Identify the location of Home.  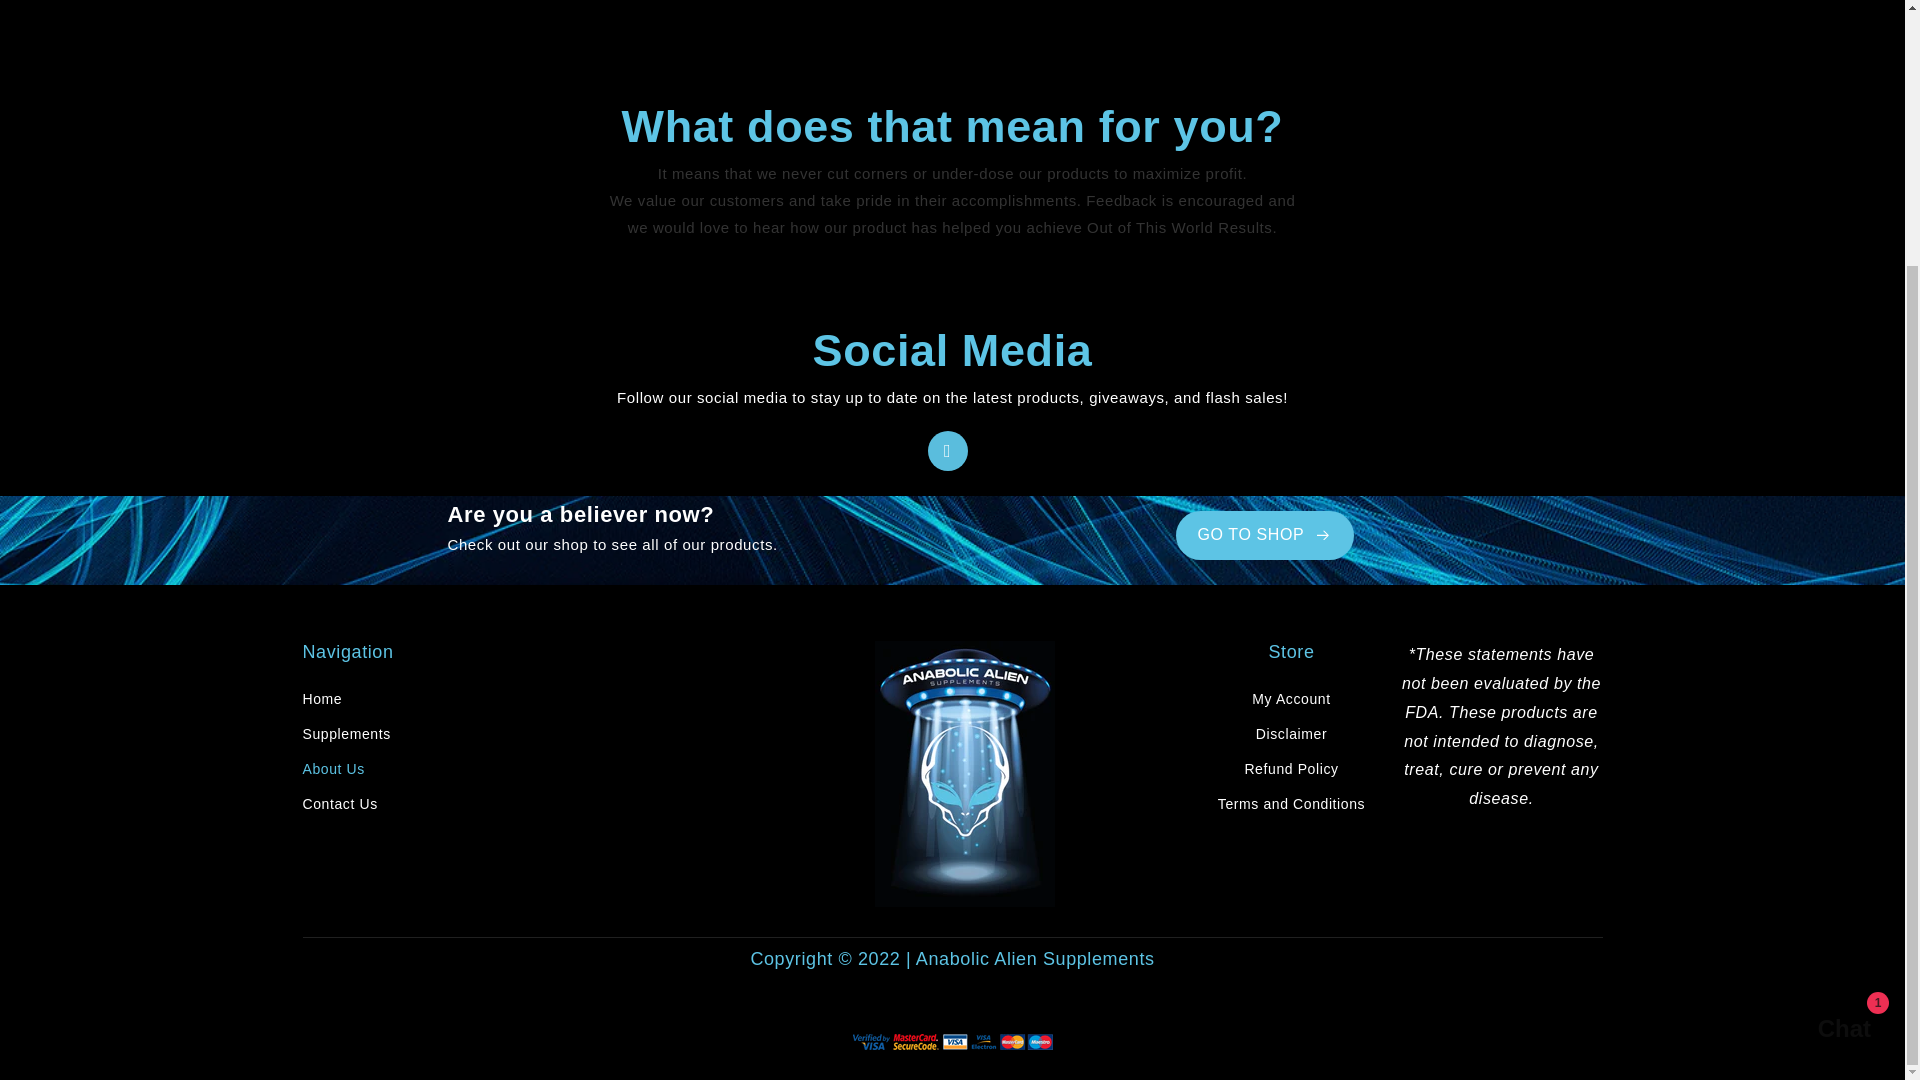
(1290, 734).